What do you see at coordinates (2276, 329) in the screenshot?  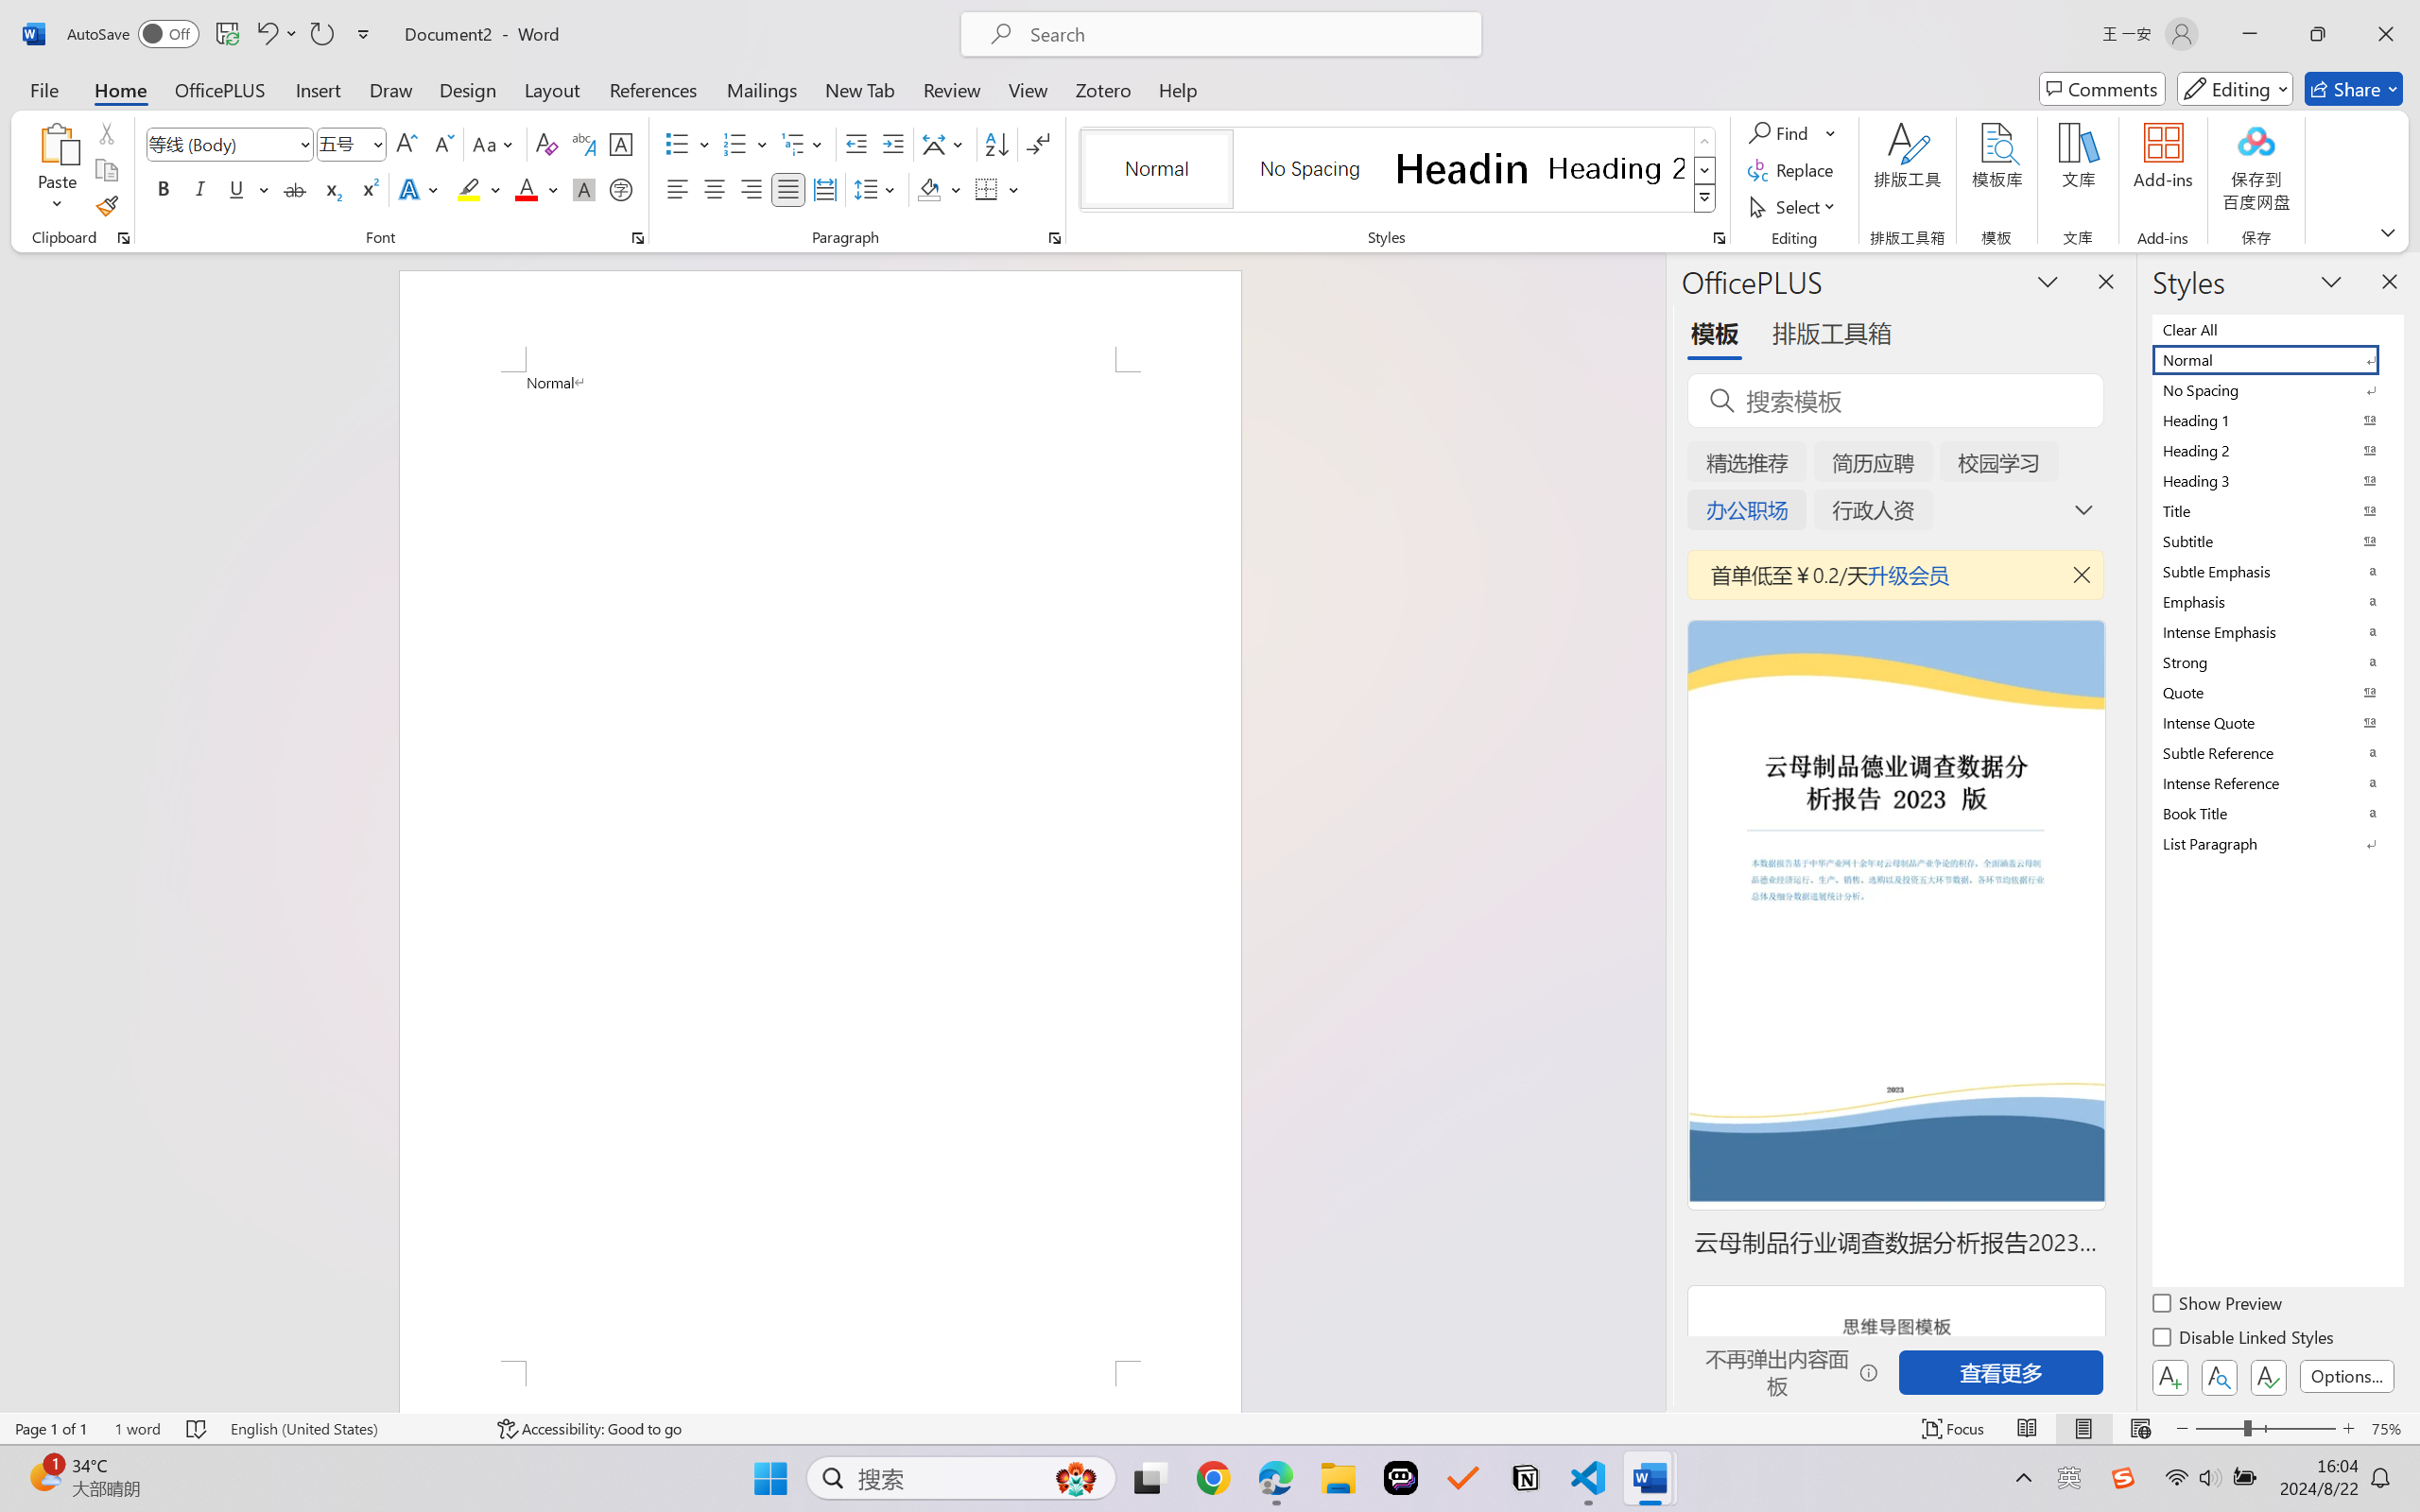 I see `Clear All` at bounding box center [2276, 329].